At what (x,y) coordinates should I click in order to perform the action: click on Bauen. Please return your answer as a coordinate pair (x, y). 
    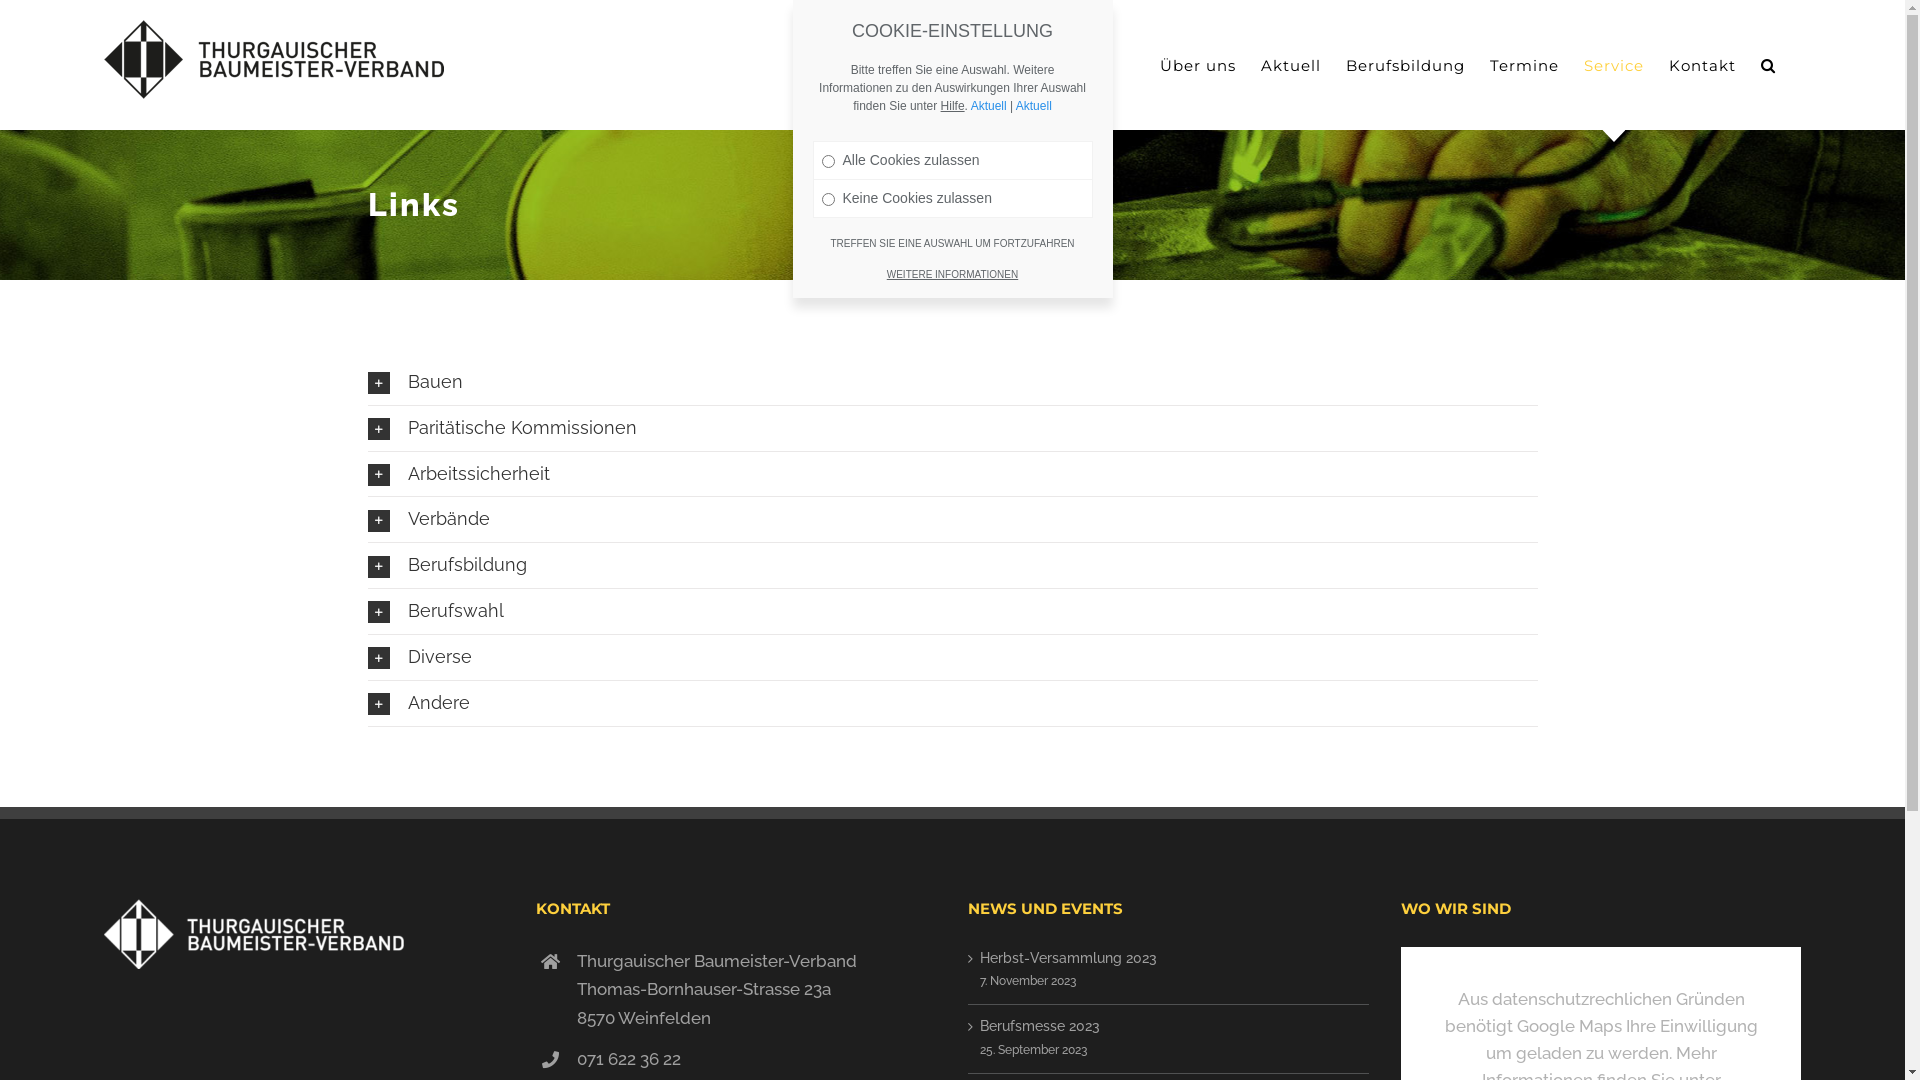
    Looking at the image, I should click on (953, 382).